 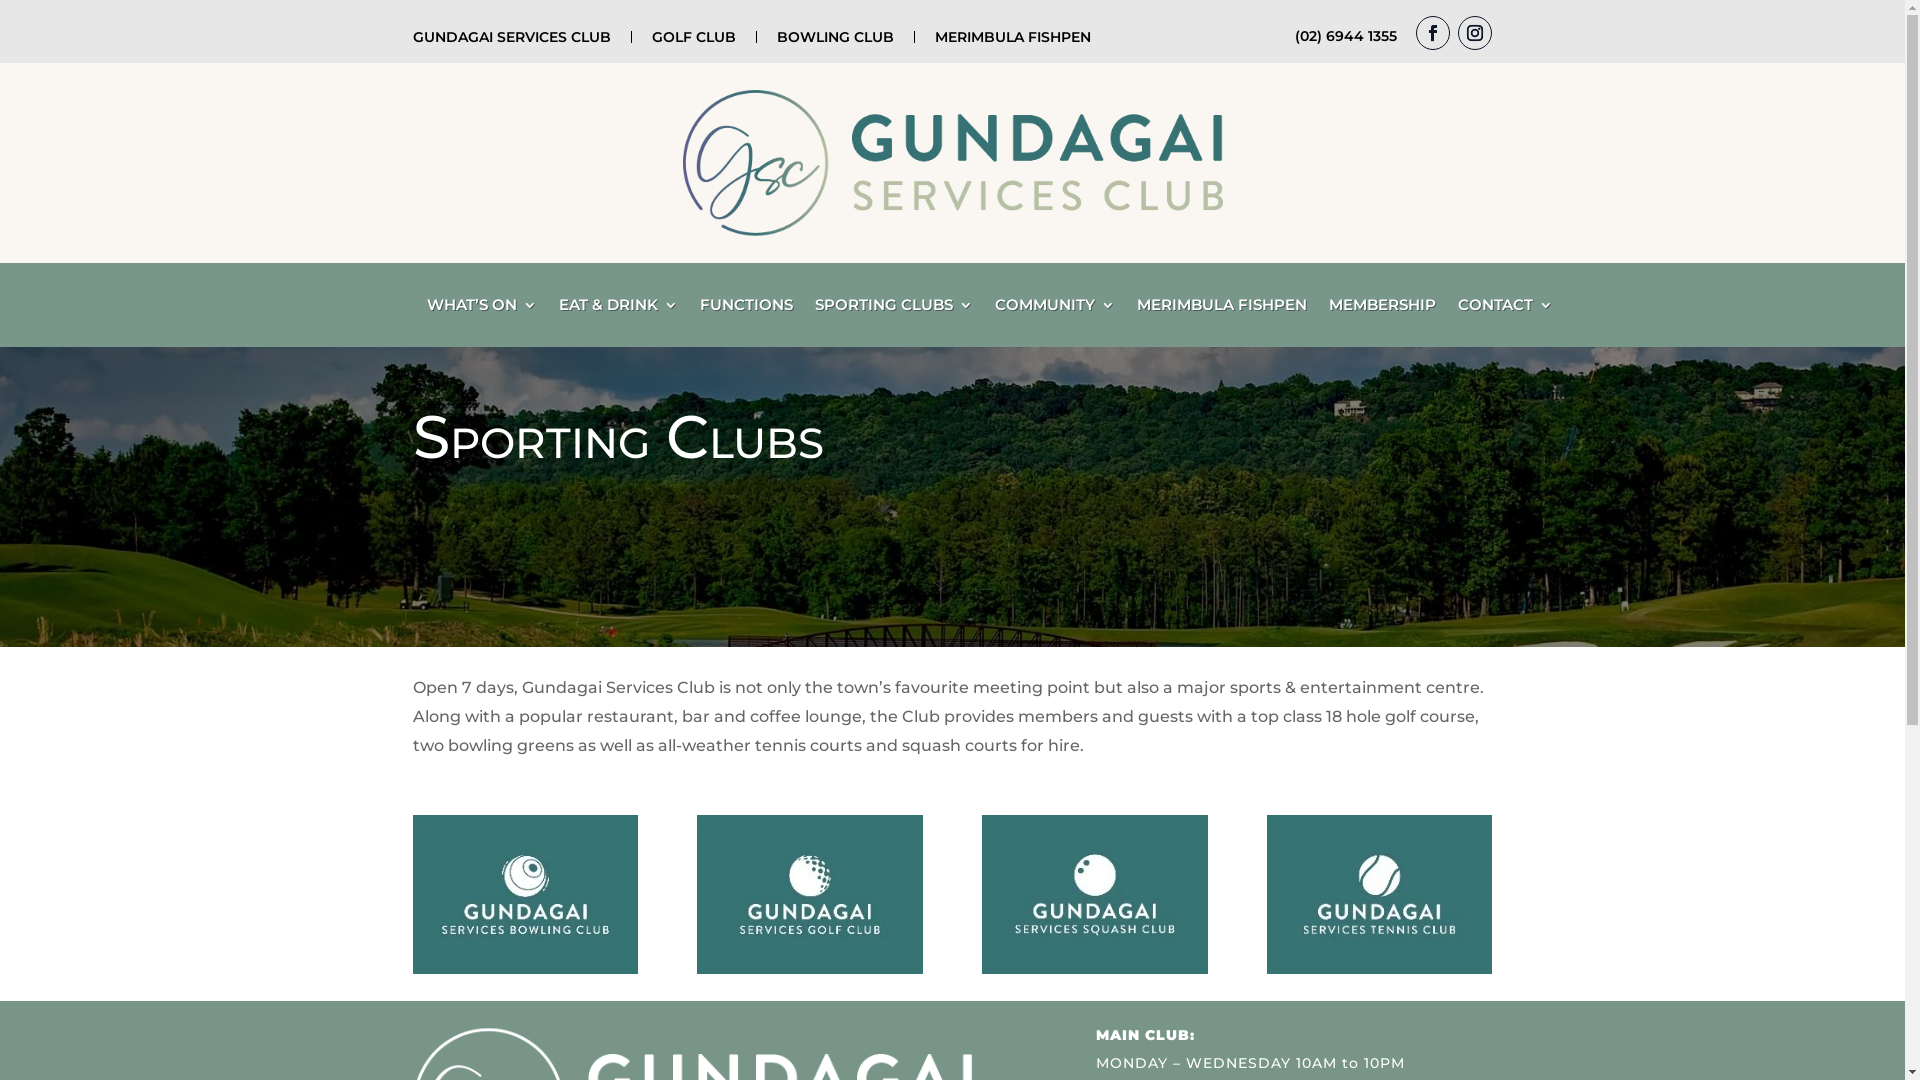 I want to click on Services-bowling-Club, so click(x=524, y=894).